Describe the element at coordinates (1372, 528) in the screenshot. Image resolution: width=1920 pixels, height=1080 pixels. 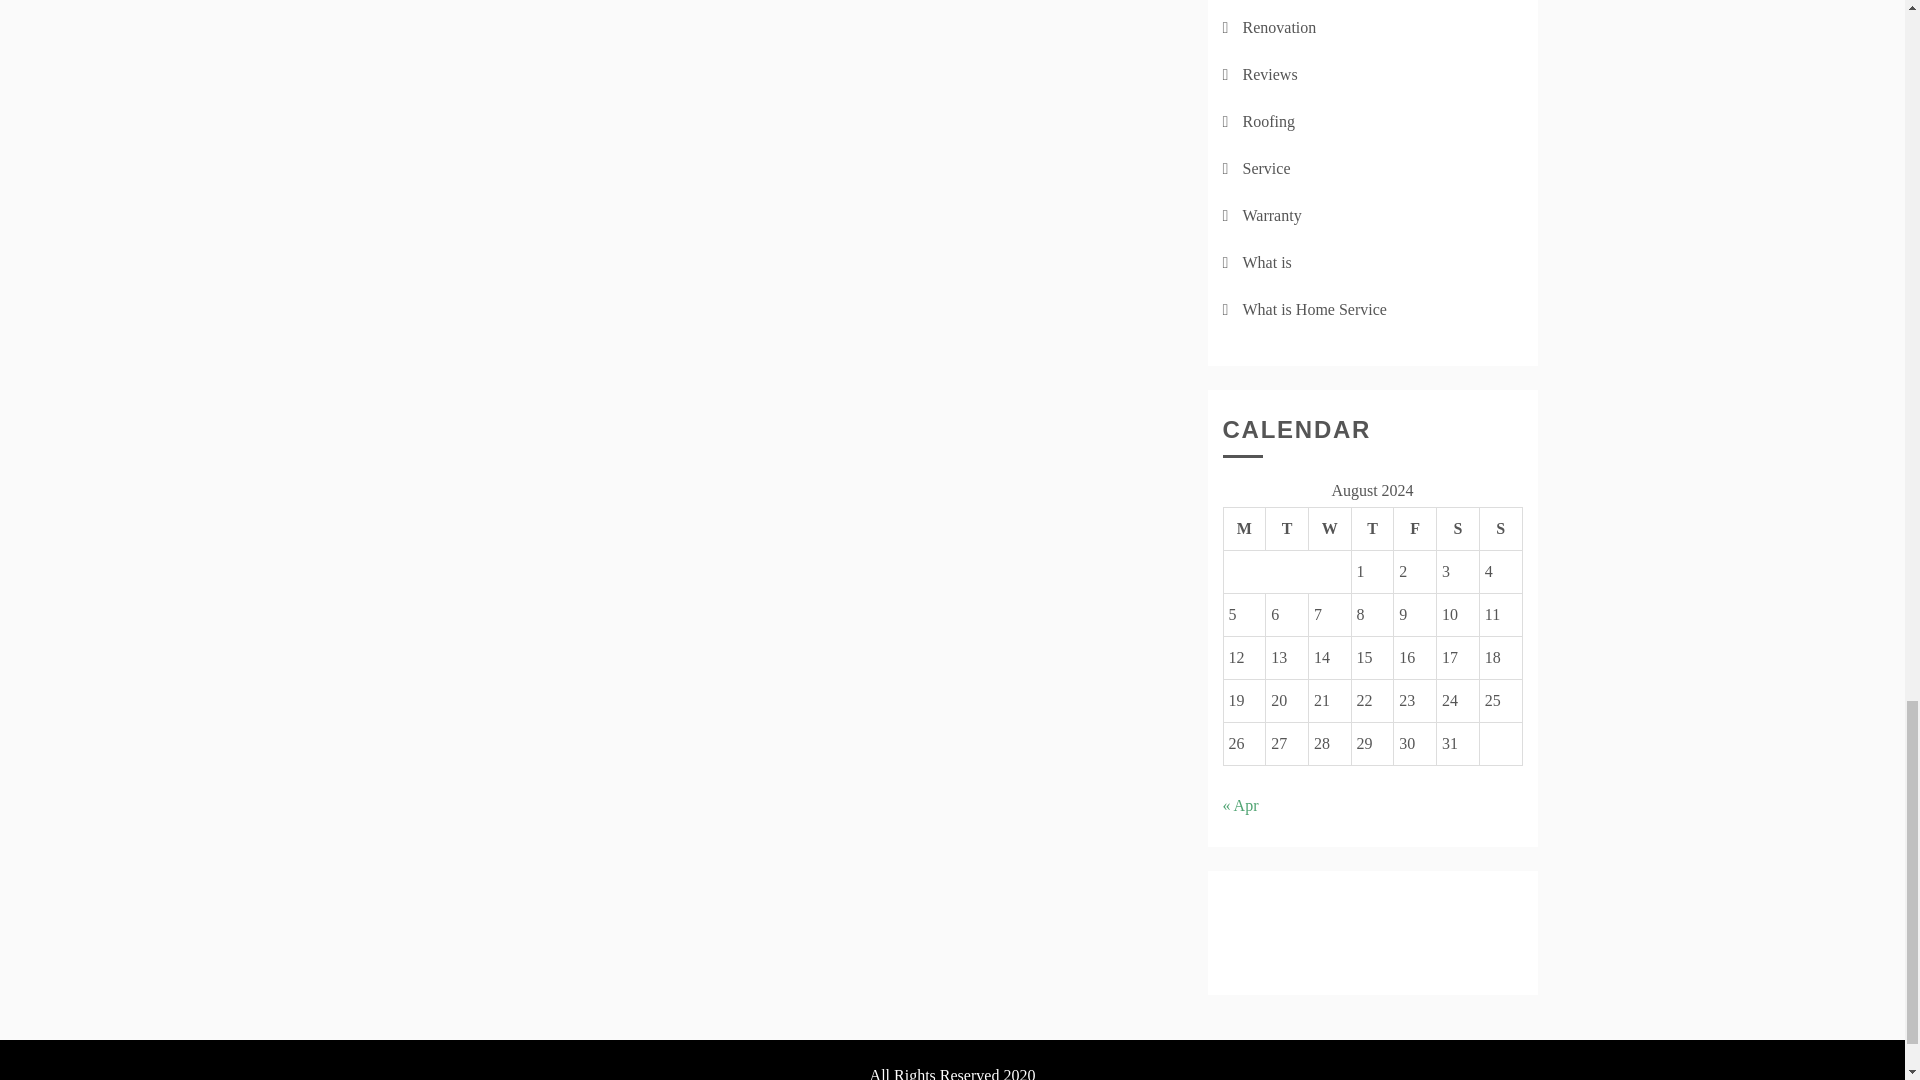
I see `Thursday` at that location.